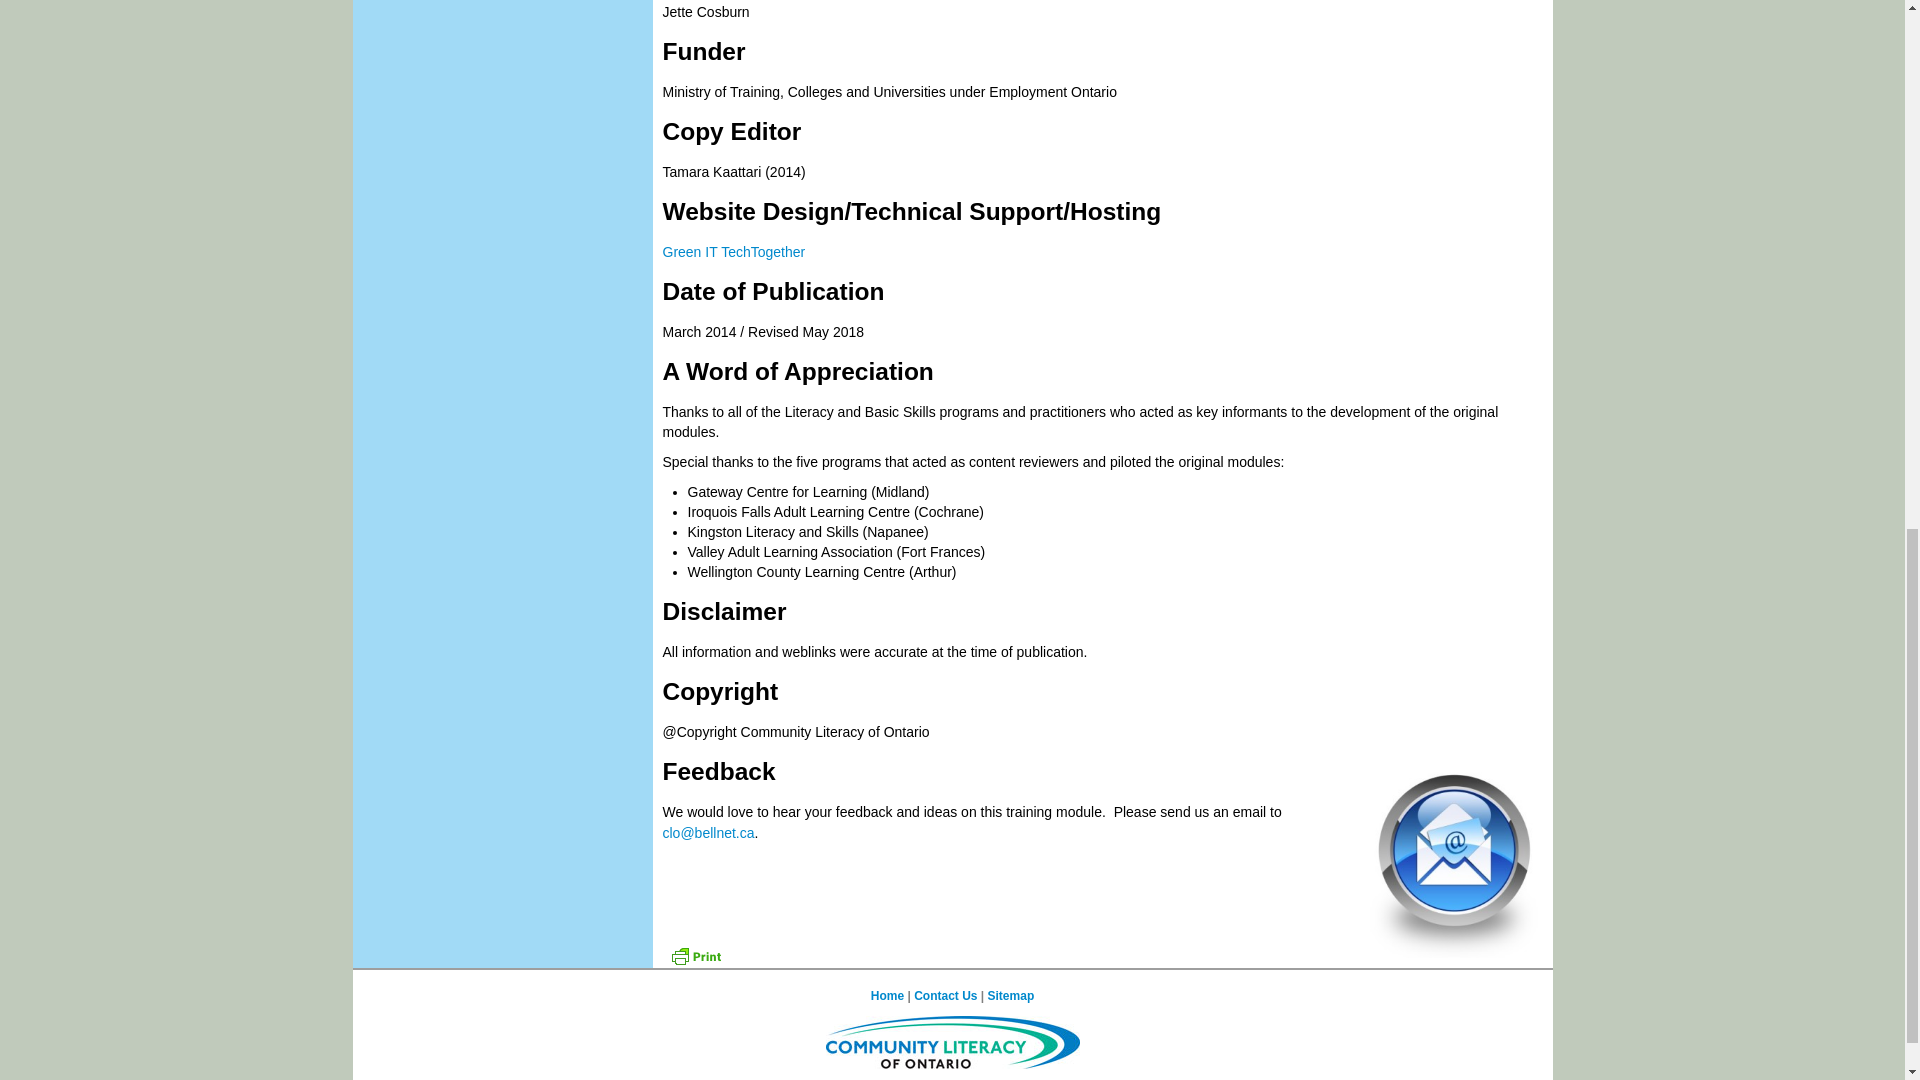 Image resolution: width=1920 pixels, height=1080 pixels. I want to click on Email Community Literacy of Ontario, so click(708, 833).